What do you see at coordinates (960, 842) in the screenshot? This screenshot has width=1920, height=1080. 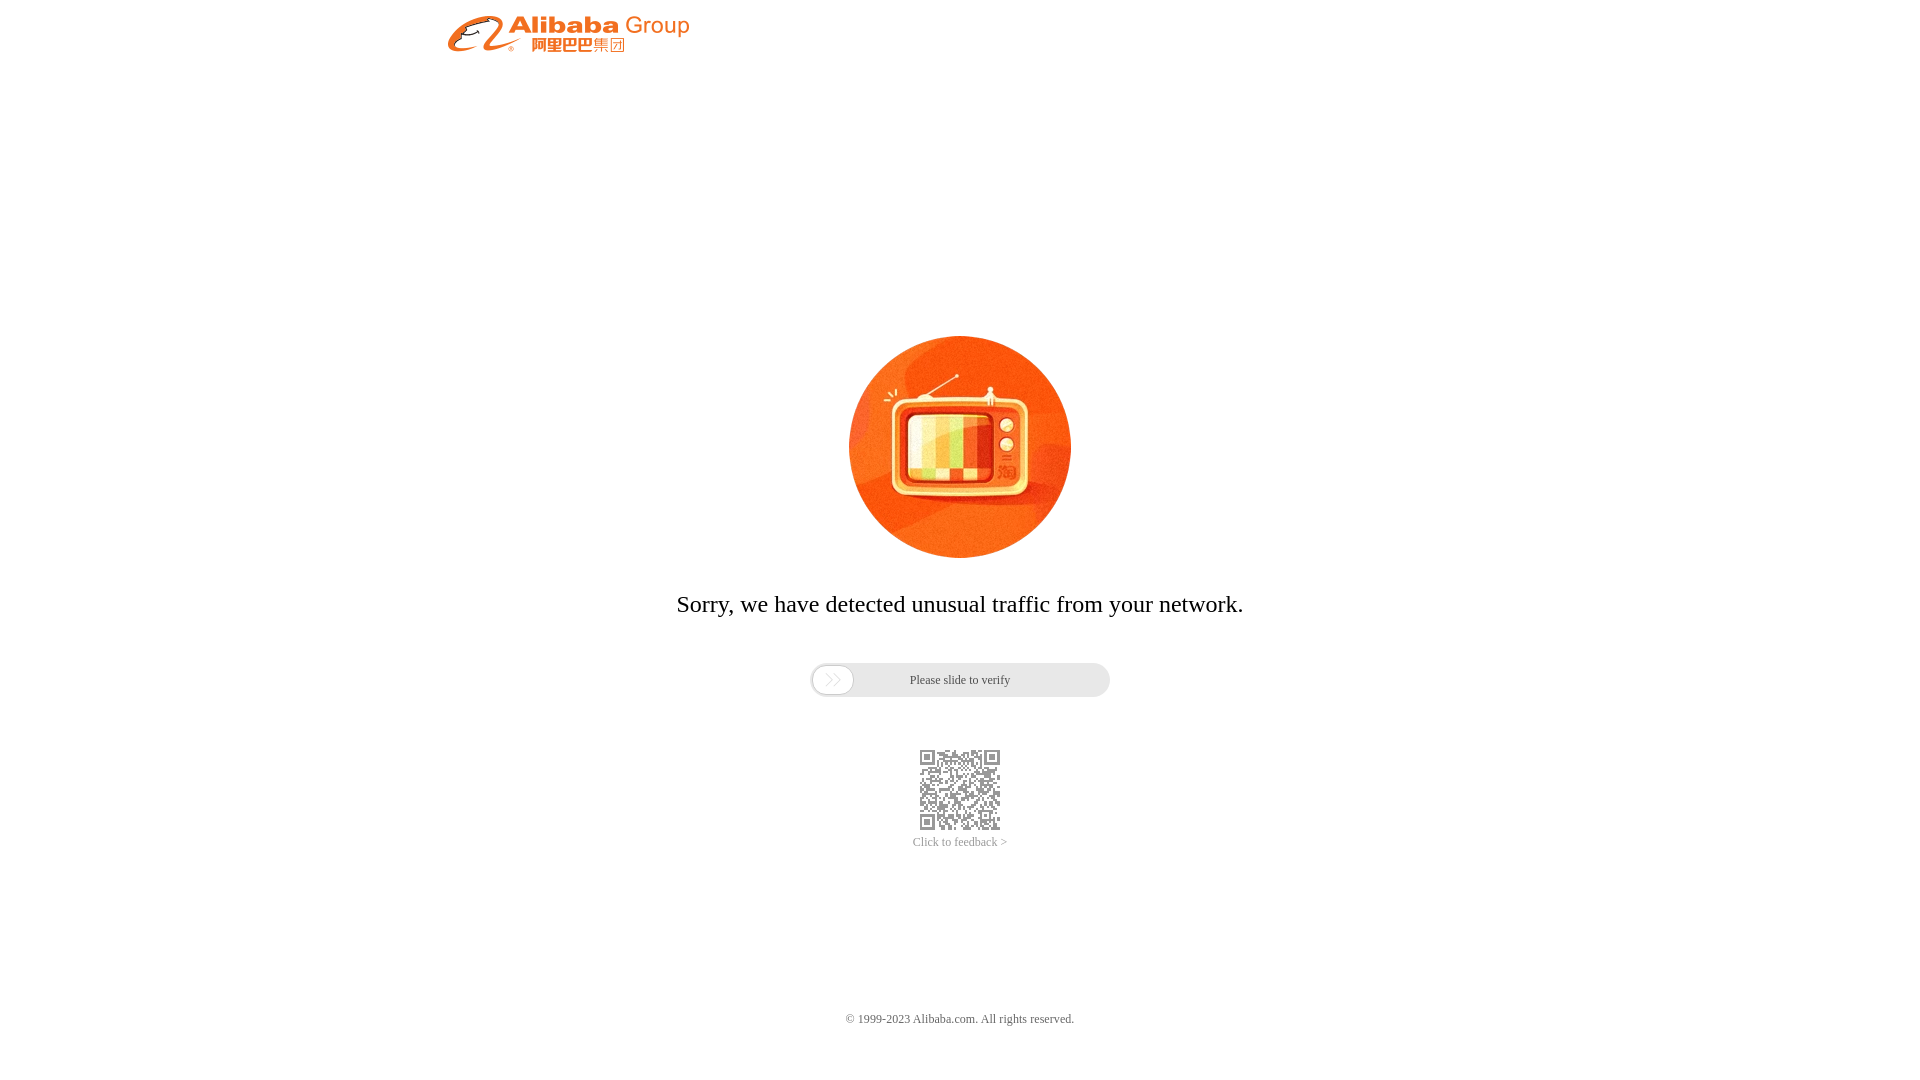 I see `Click to feedback >` at bounding box center [960, 842].